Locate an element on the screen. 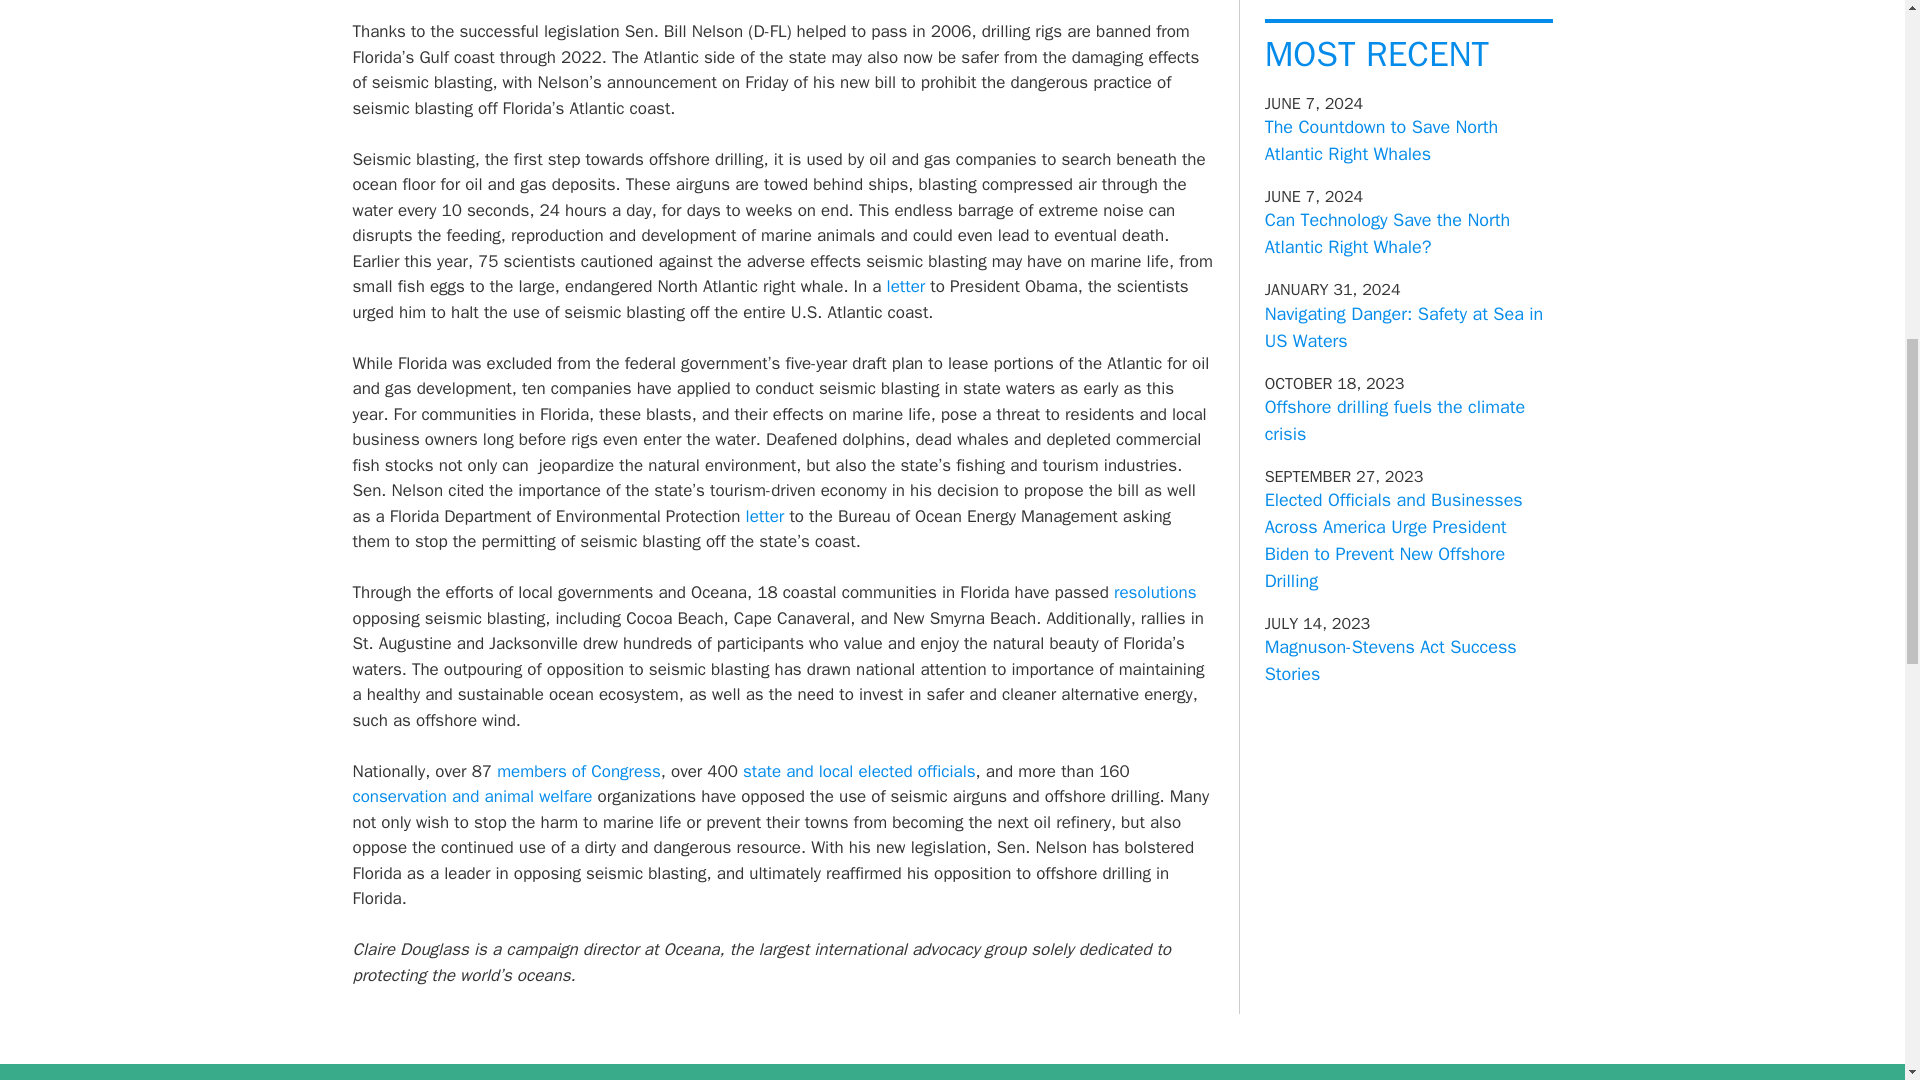  letter is located at coordinates (906, 286).